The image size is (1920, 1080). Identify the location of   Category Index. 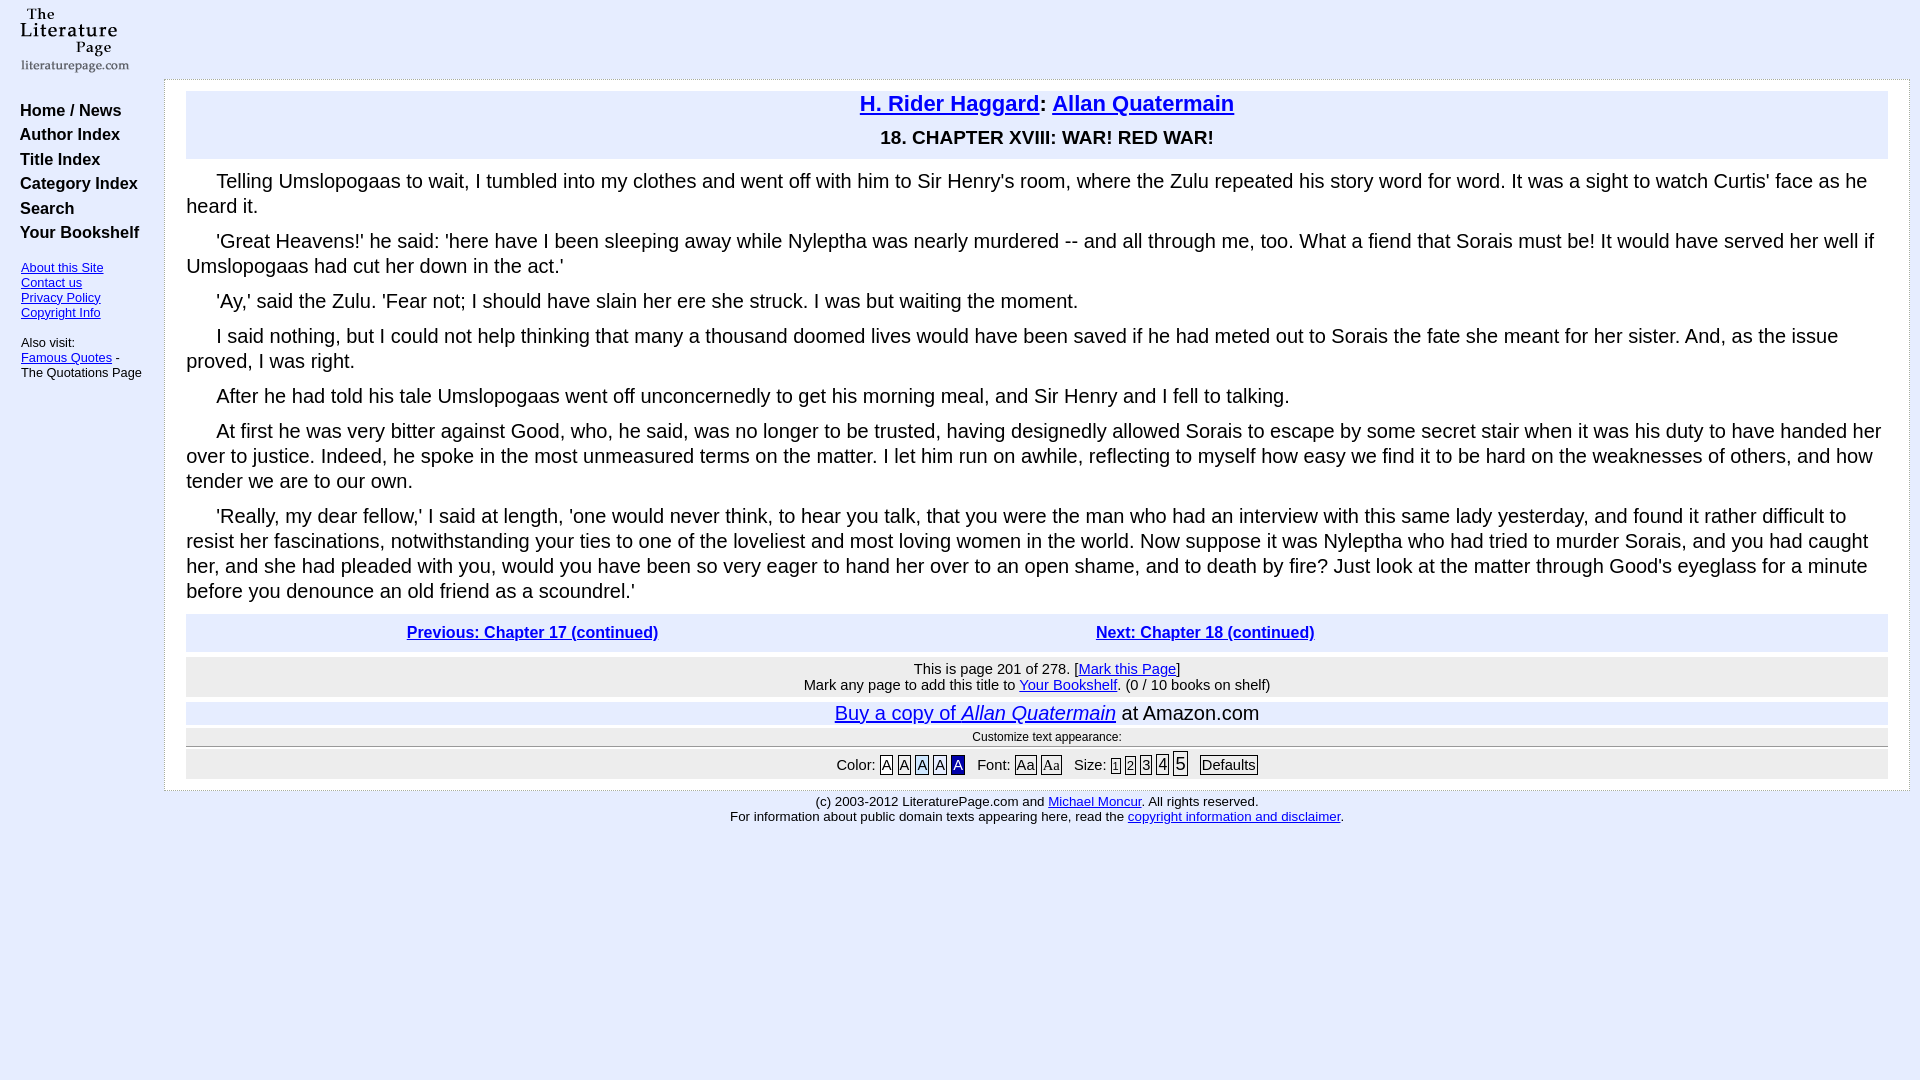
(74, 182).